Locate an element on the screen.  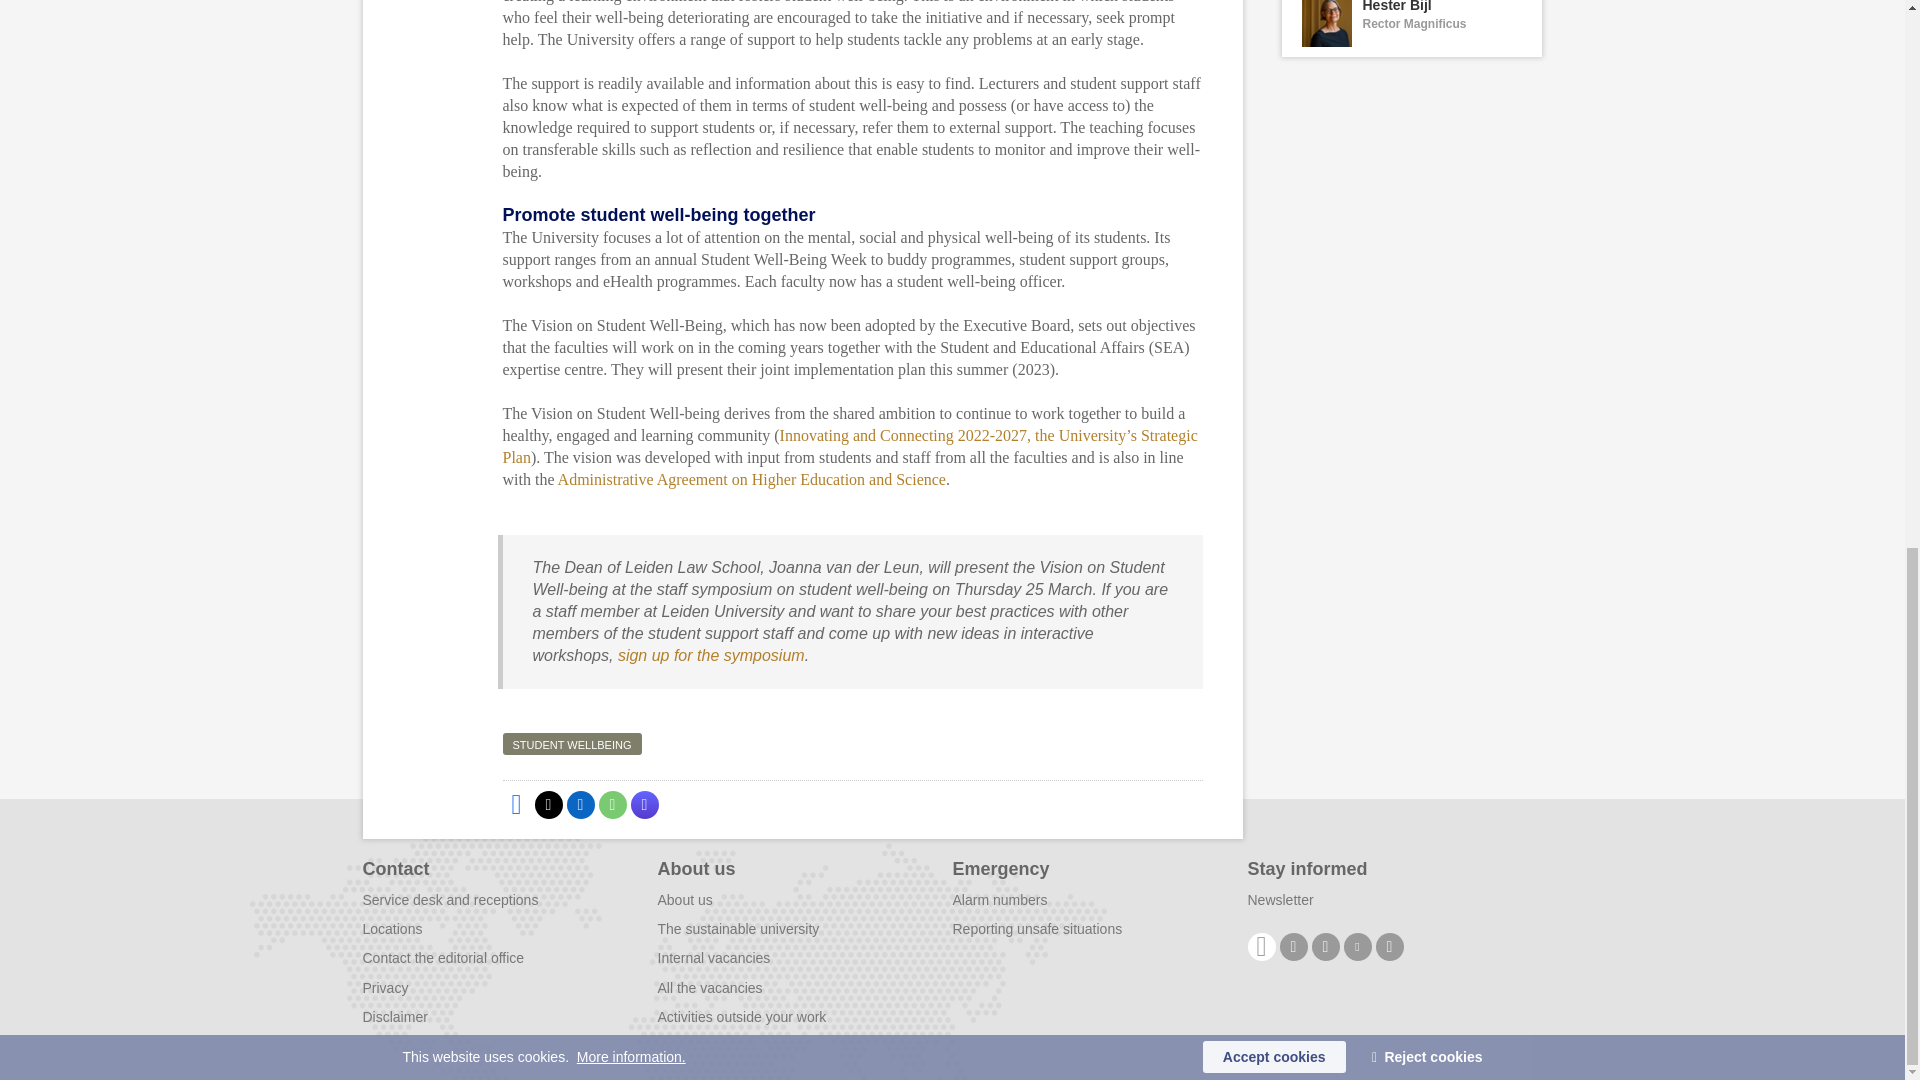
sign up for the symposium is located at coordinates (711, 655).